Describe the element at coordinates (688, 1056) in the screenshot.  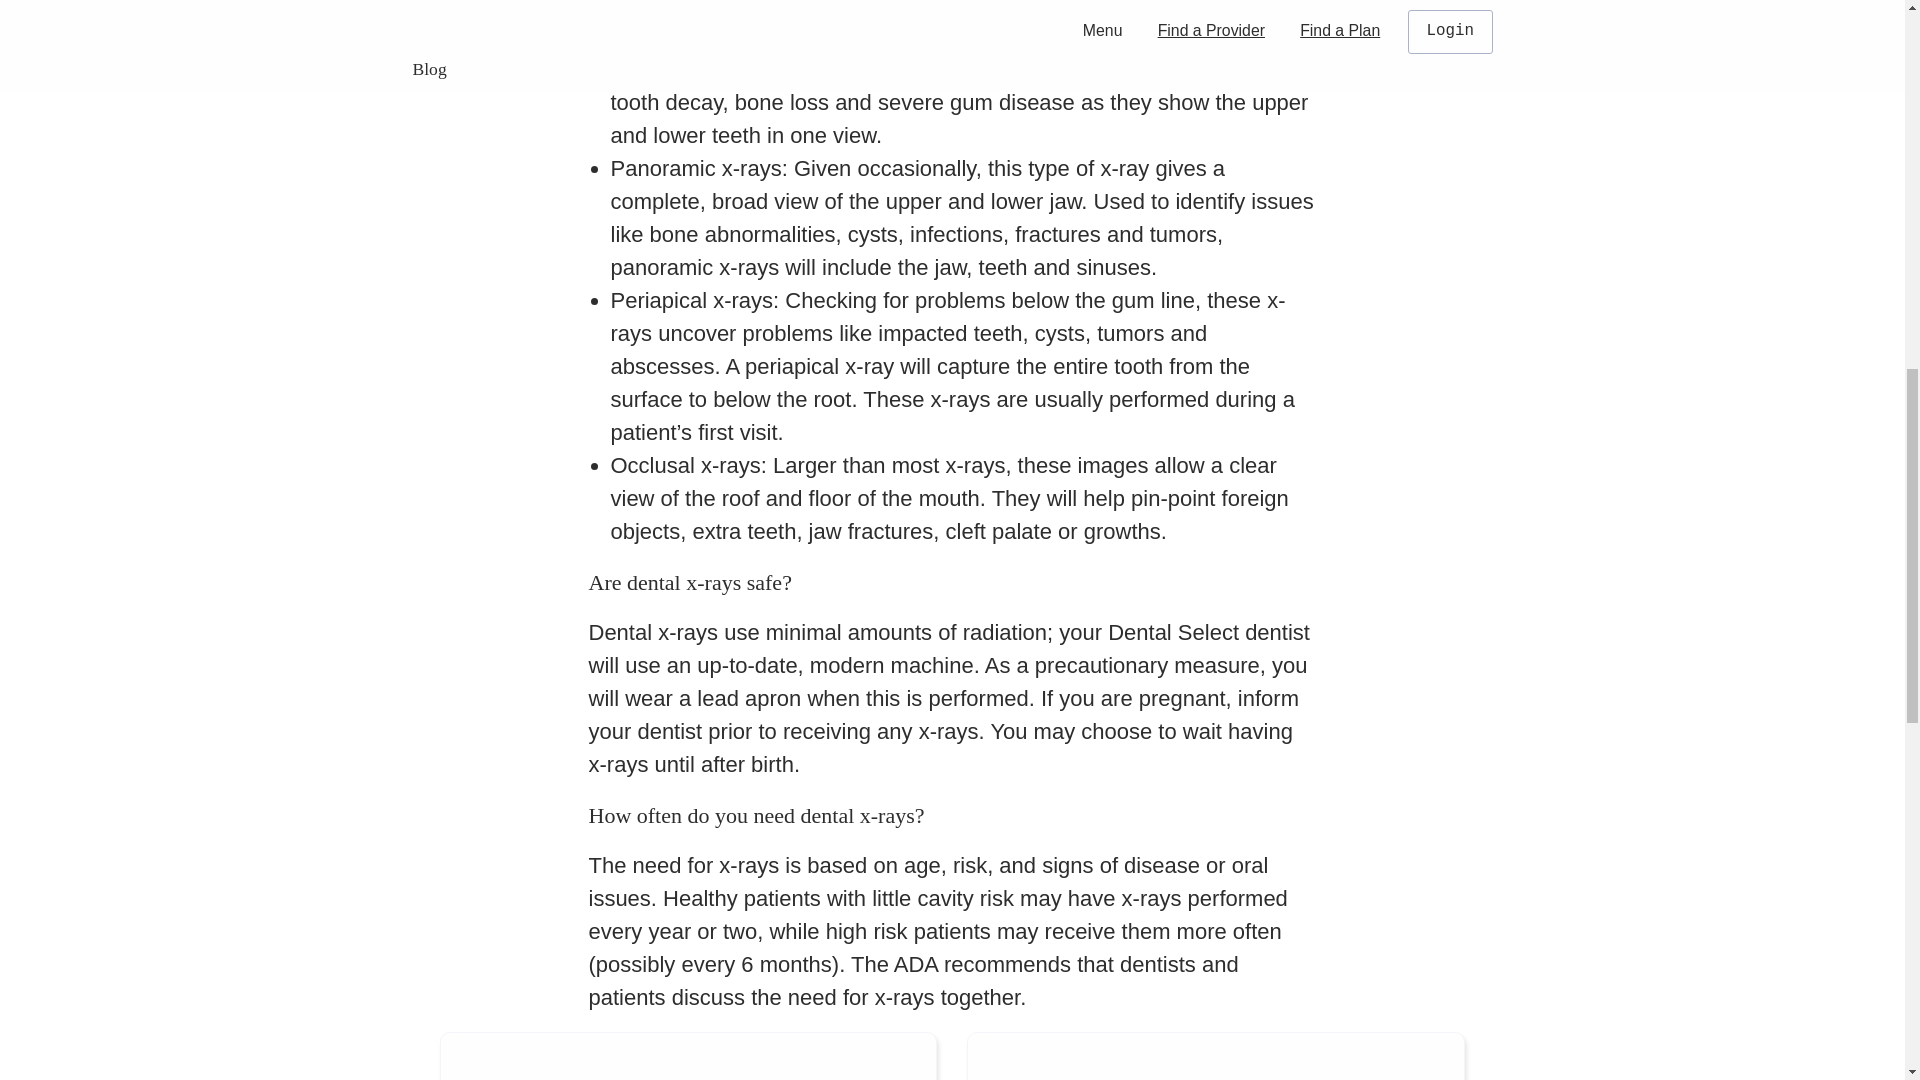
I see `Dental Select's Open House` at that location.